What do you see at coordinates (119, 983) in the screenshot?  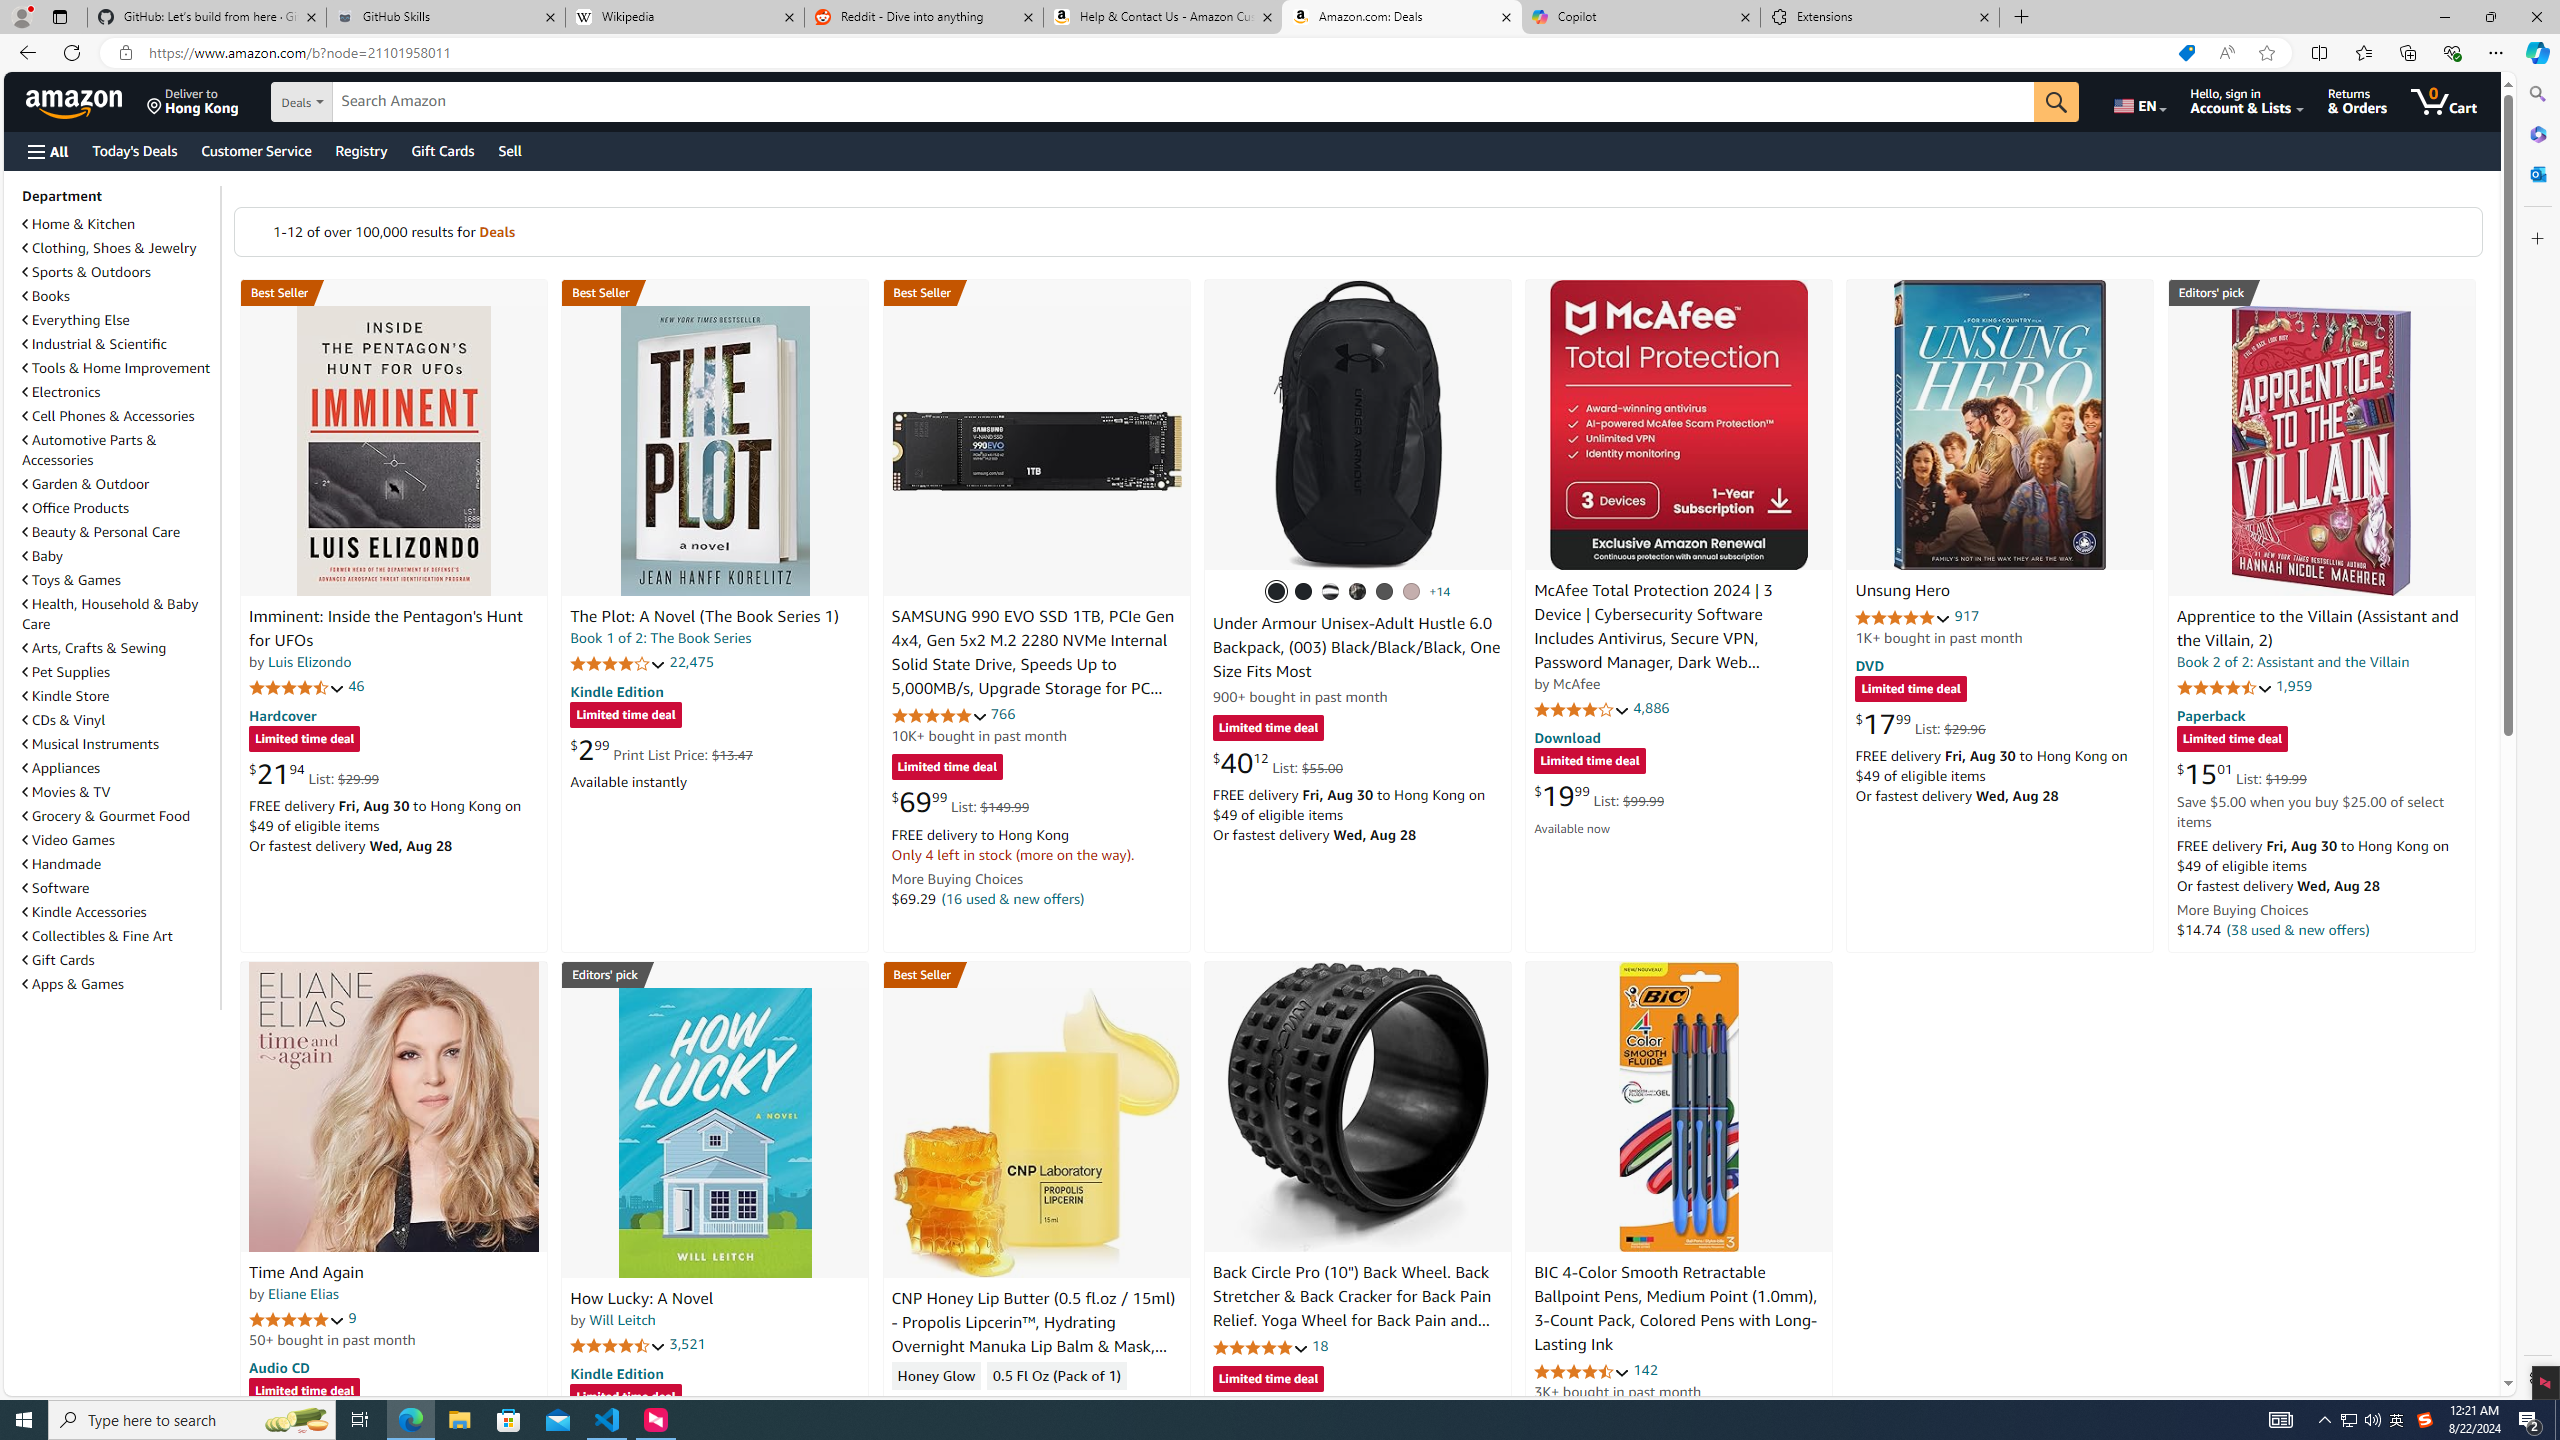 I see `Apps & Games` at bounding box center [119, 983].